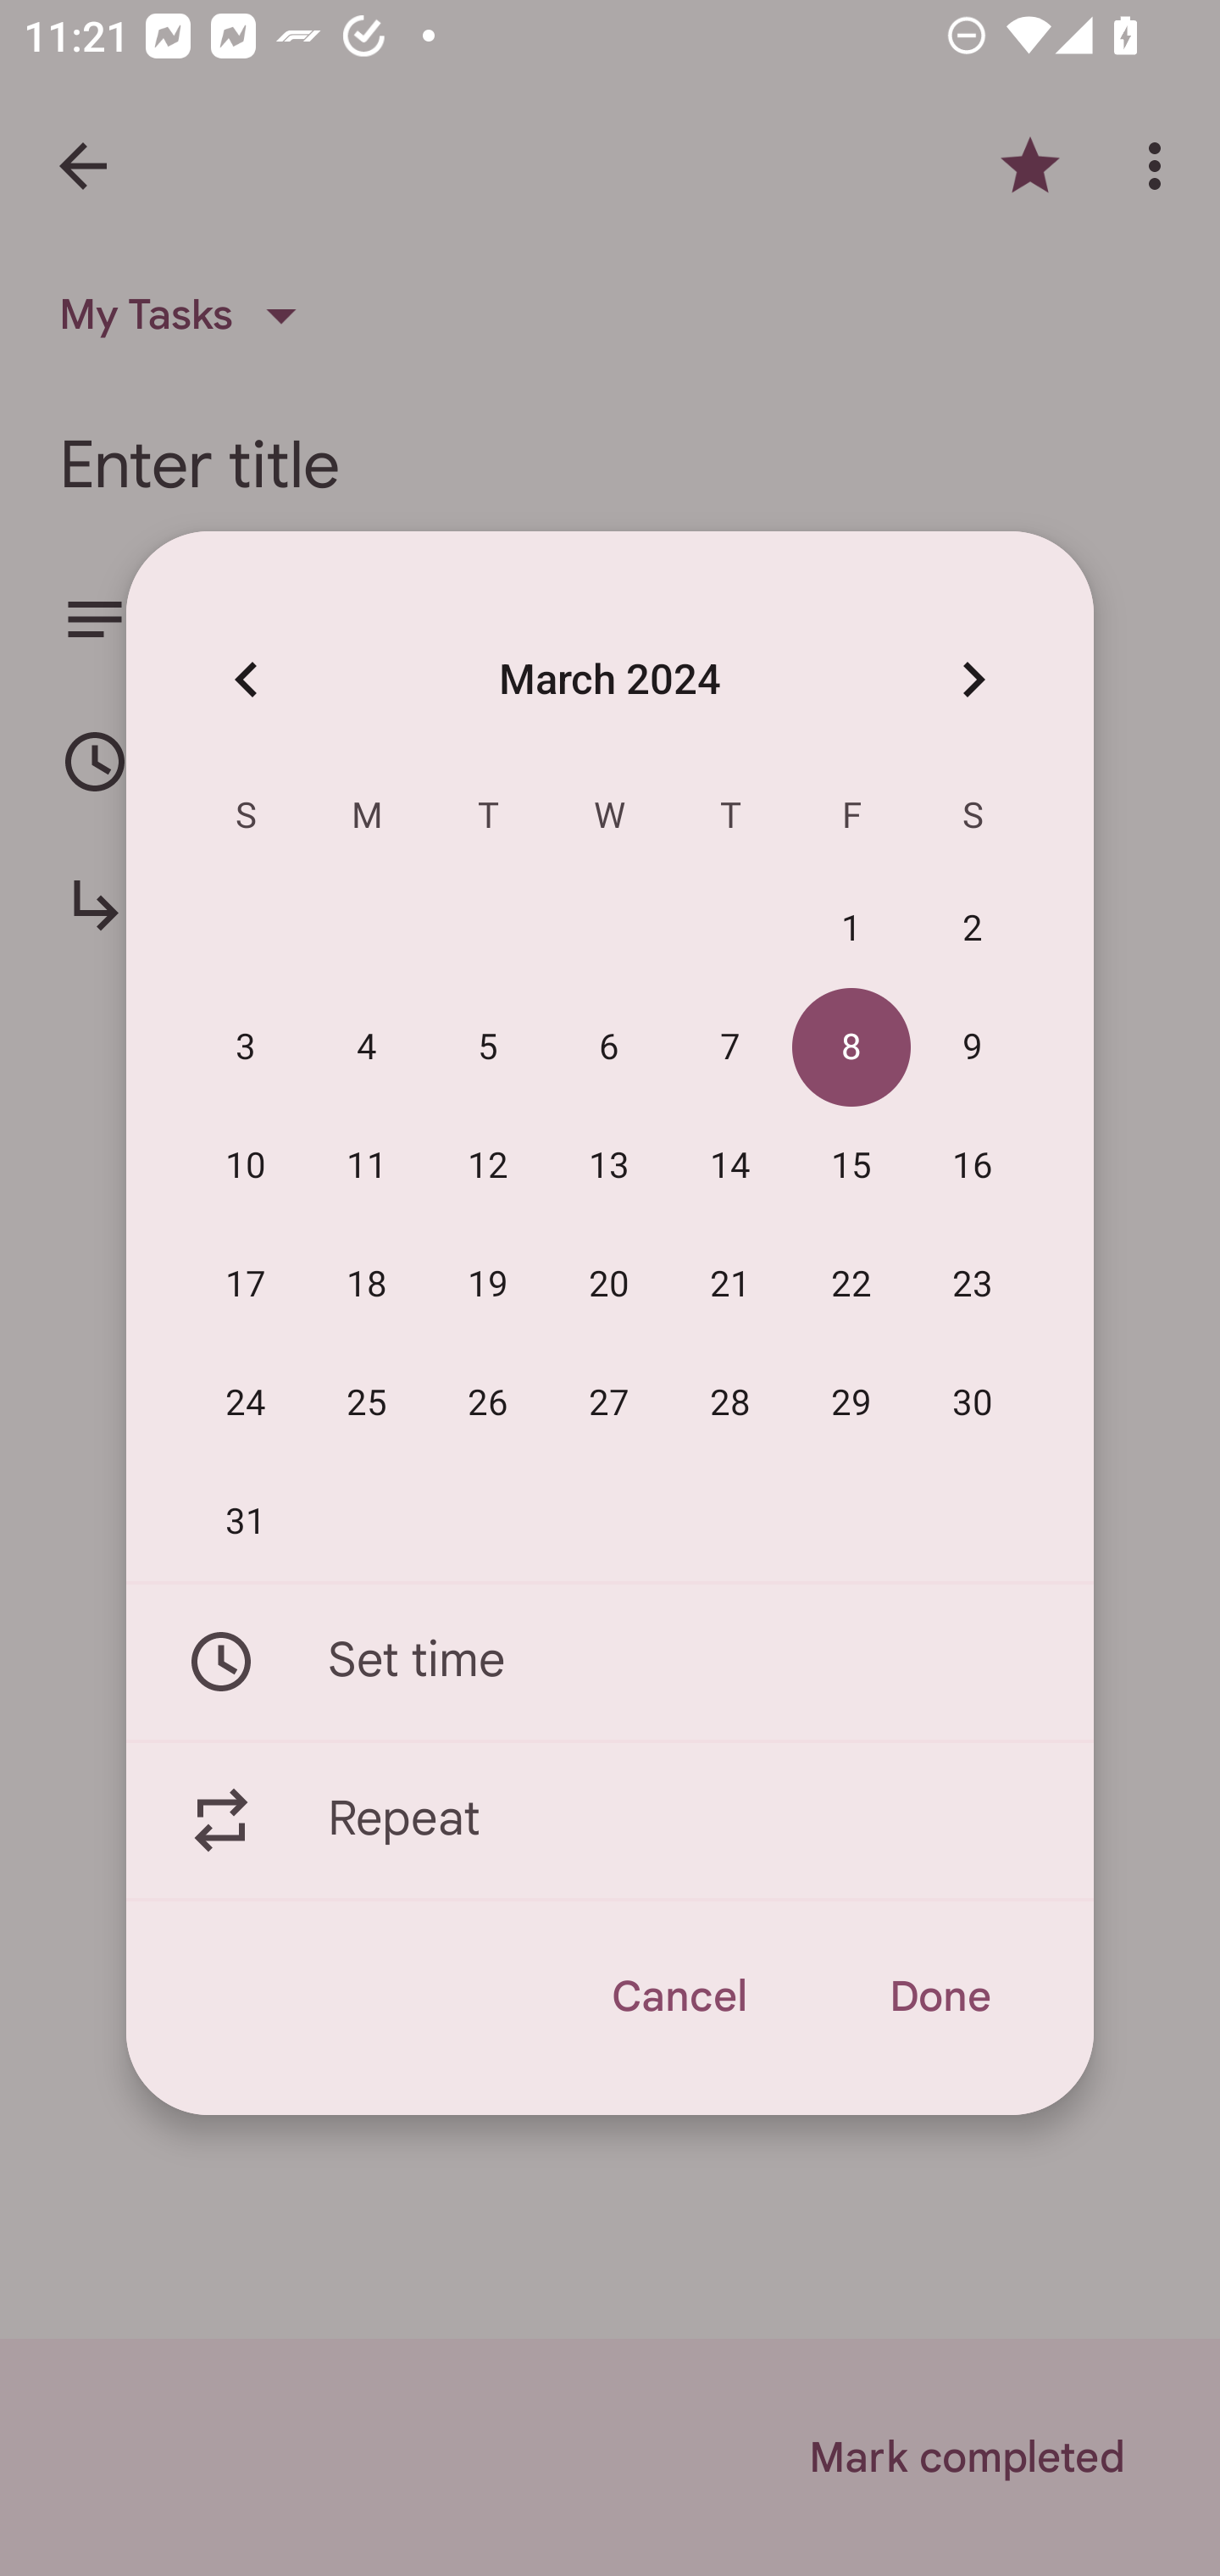 The image size is (1220, 2576). What do you see at coordinates (973, 1403) in the screenshot?
I see `30 30 March 2024` at bounding box center [973, 1403].